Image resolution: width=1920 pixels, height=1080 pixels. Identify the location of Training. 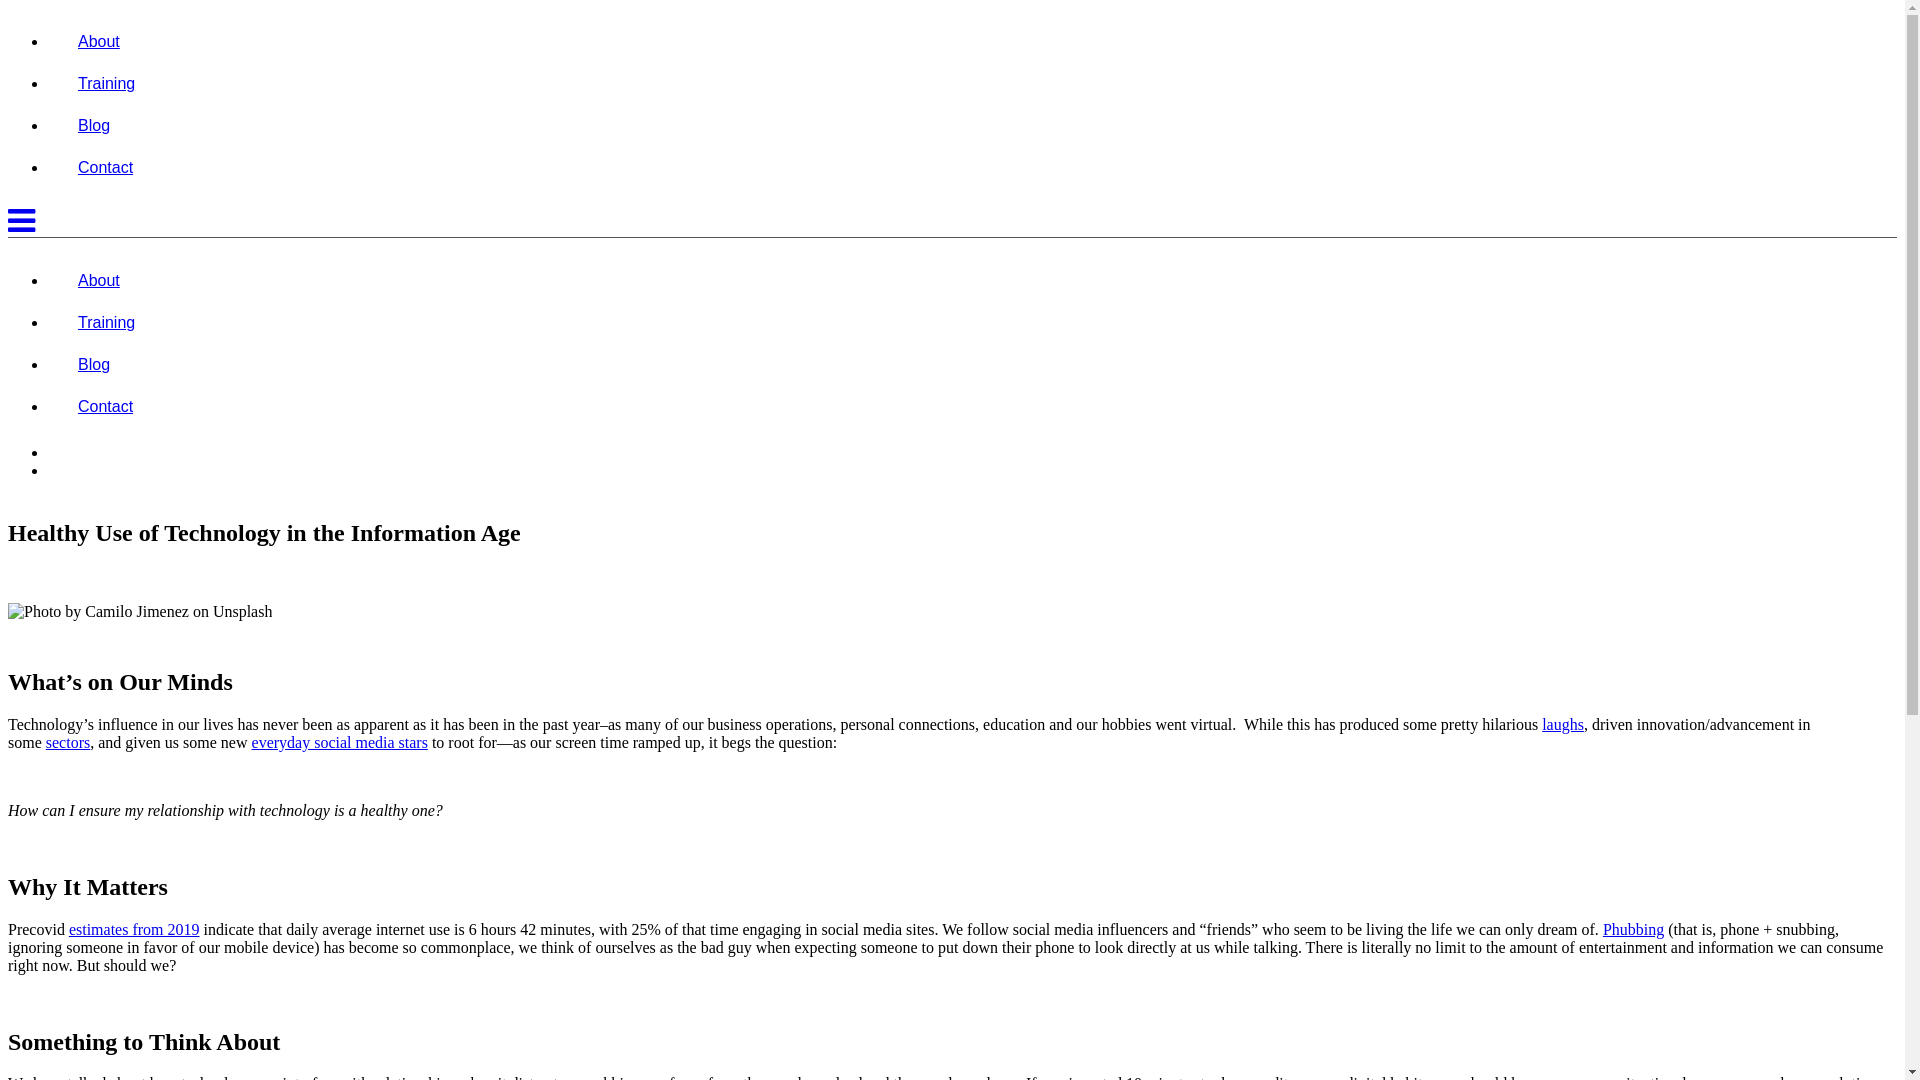
(106, 84).